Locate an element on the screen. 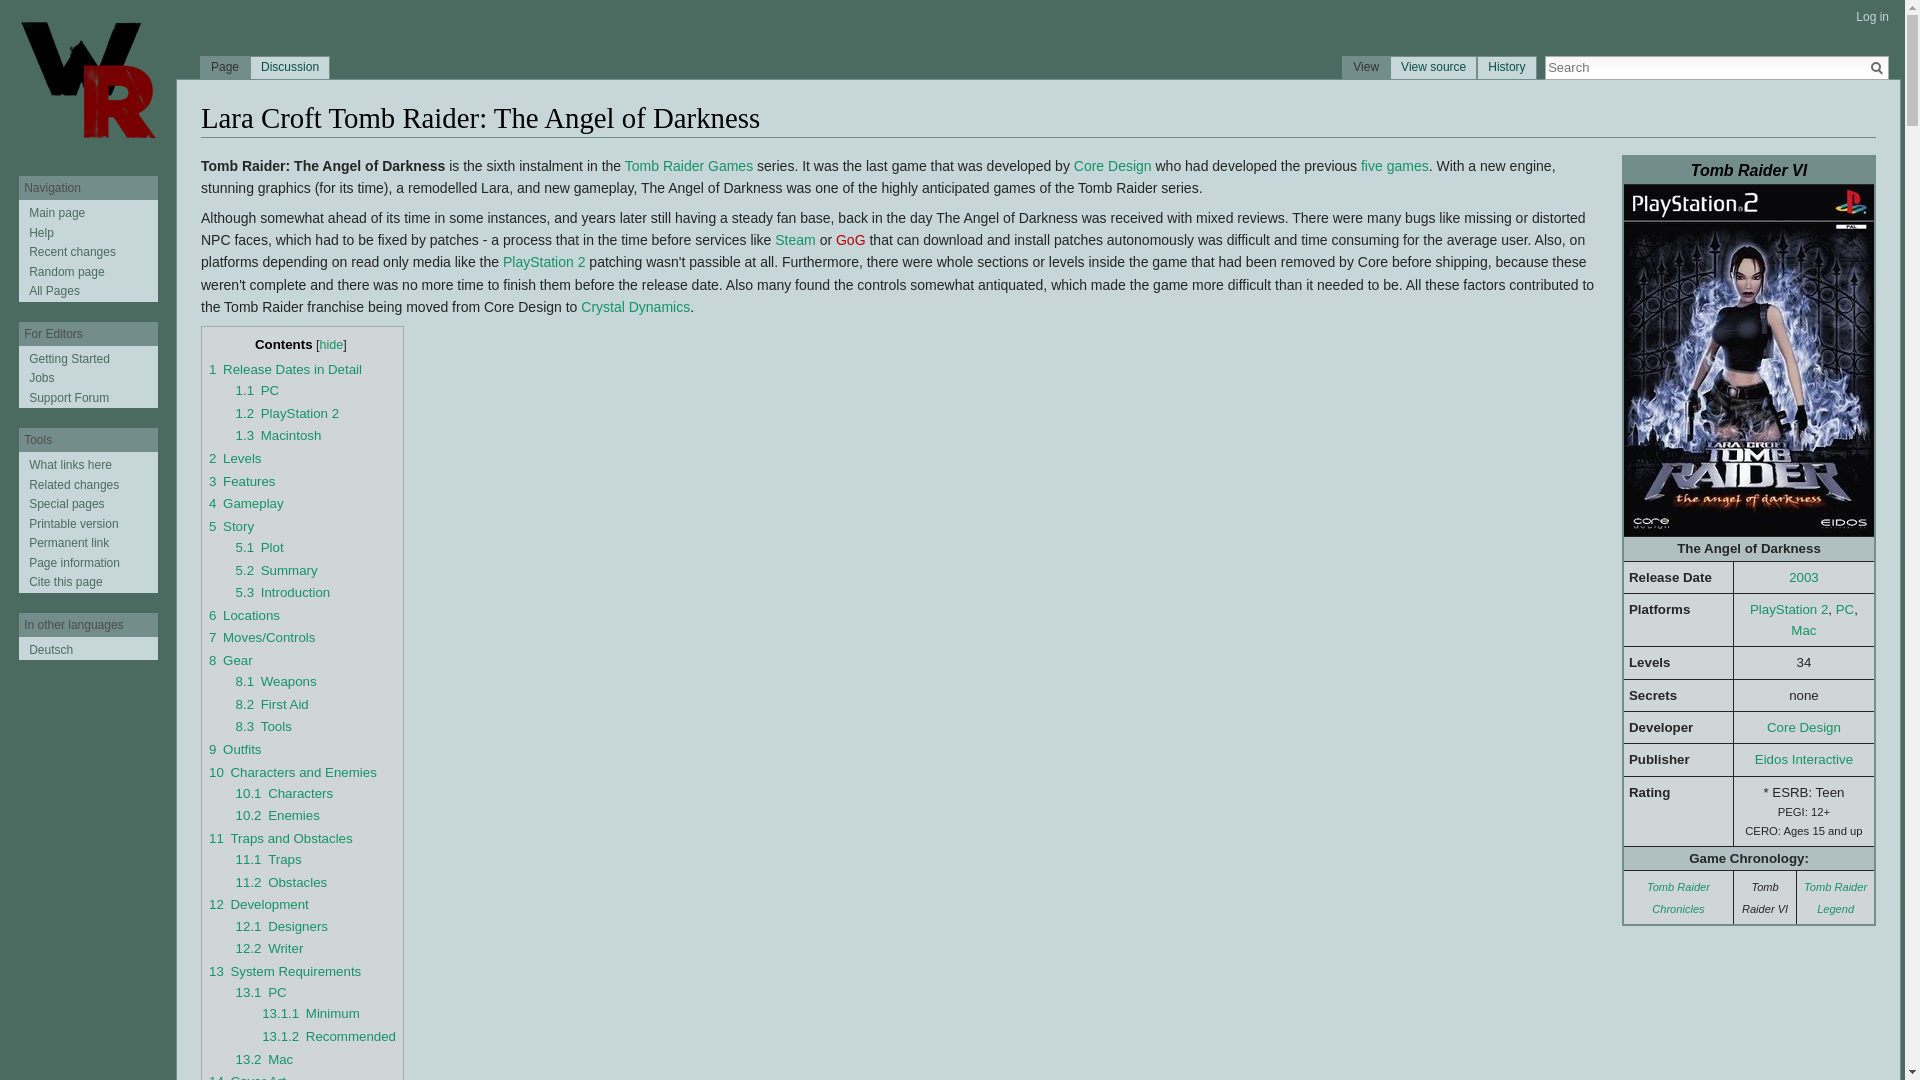  4 Gameplay is located at coordinates (246, 502).